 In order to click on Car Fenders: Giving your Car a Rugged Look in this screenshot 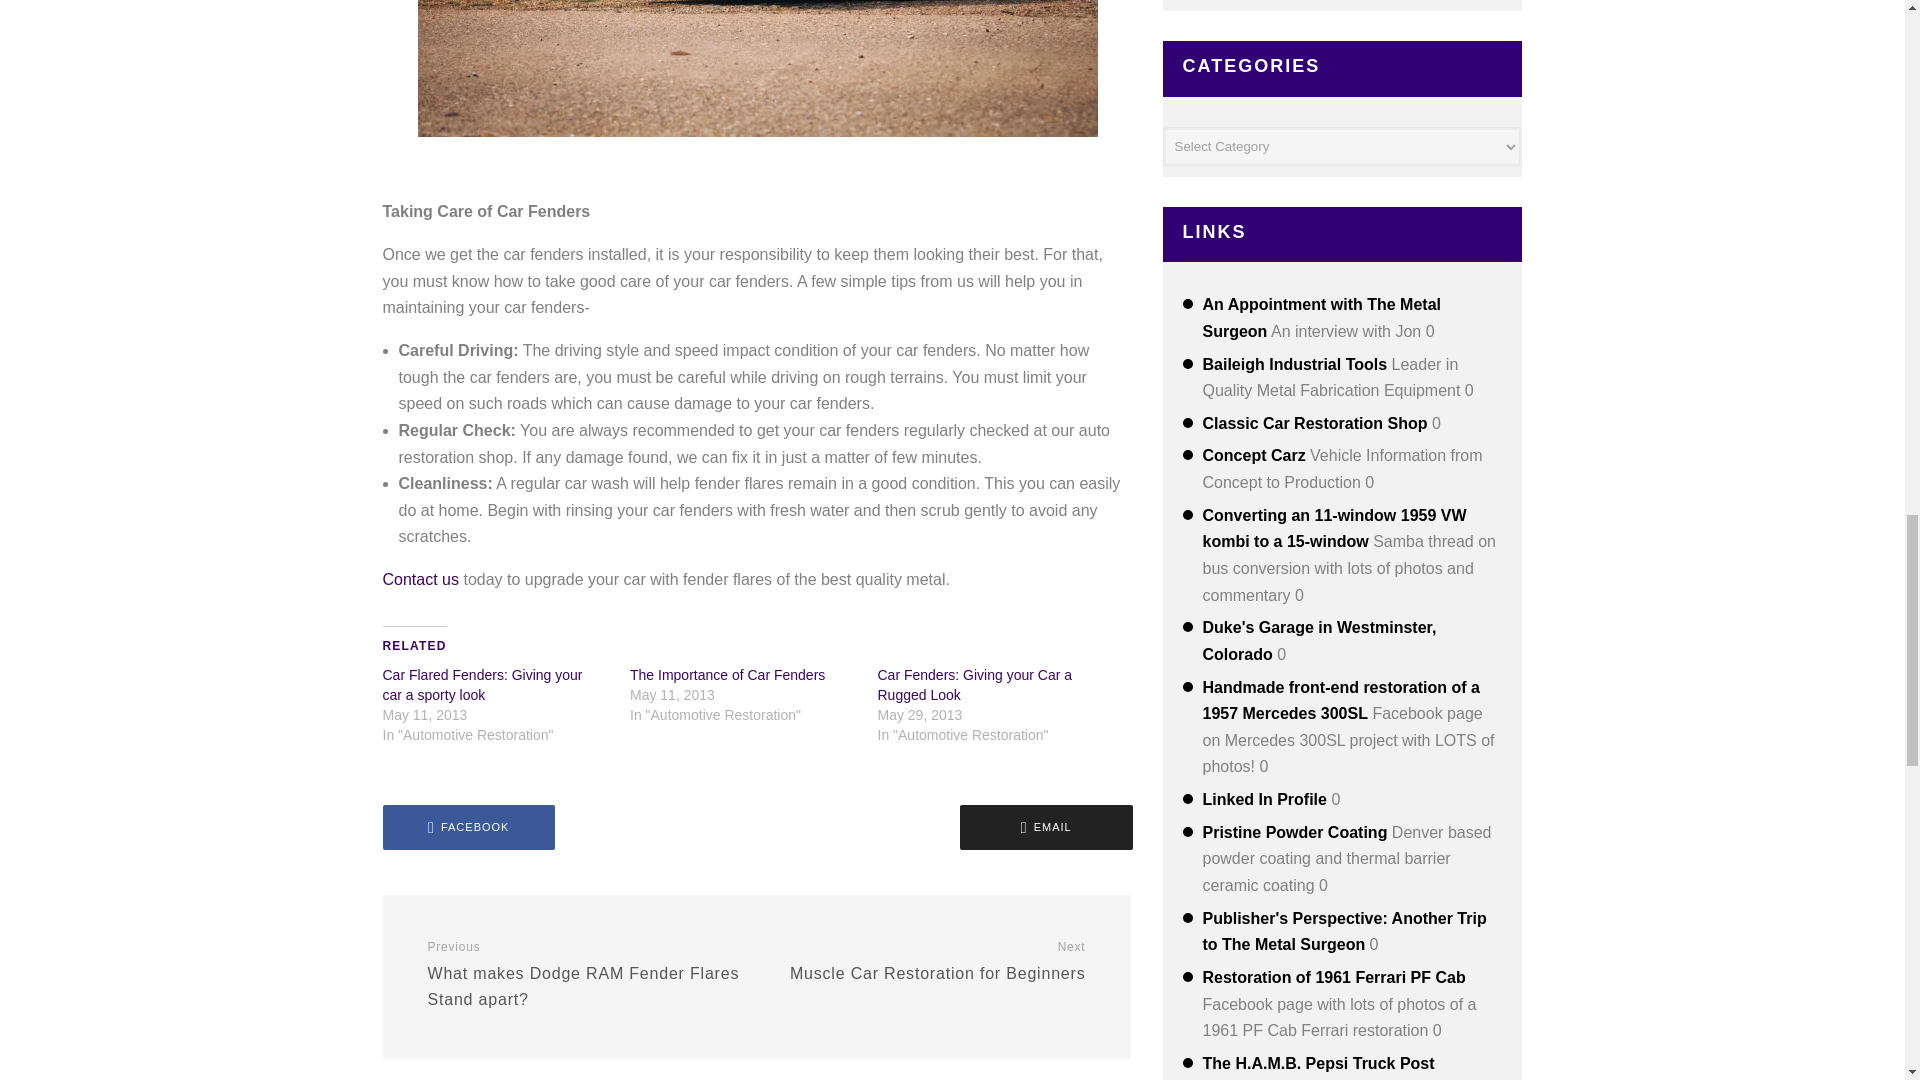, I will do `click(975, 685)`.